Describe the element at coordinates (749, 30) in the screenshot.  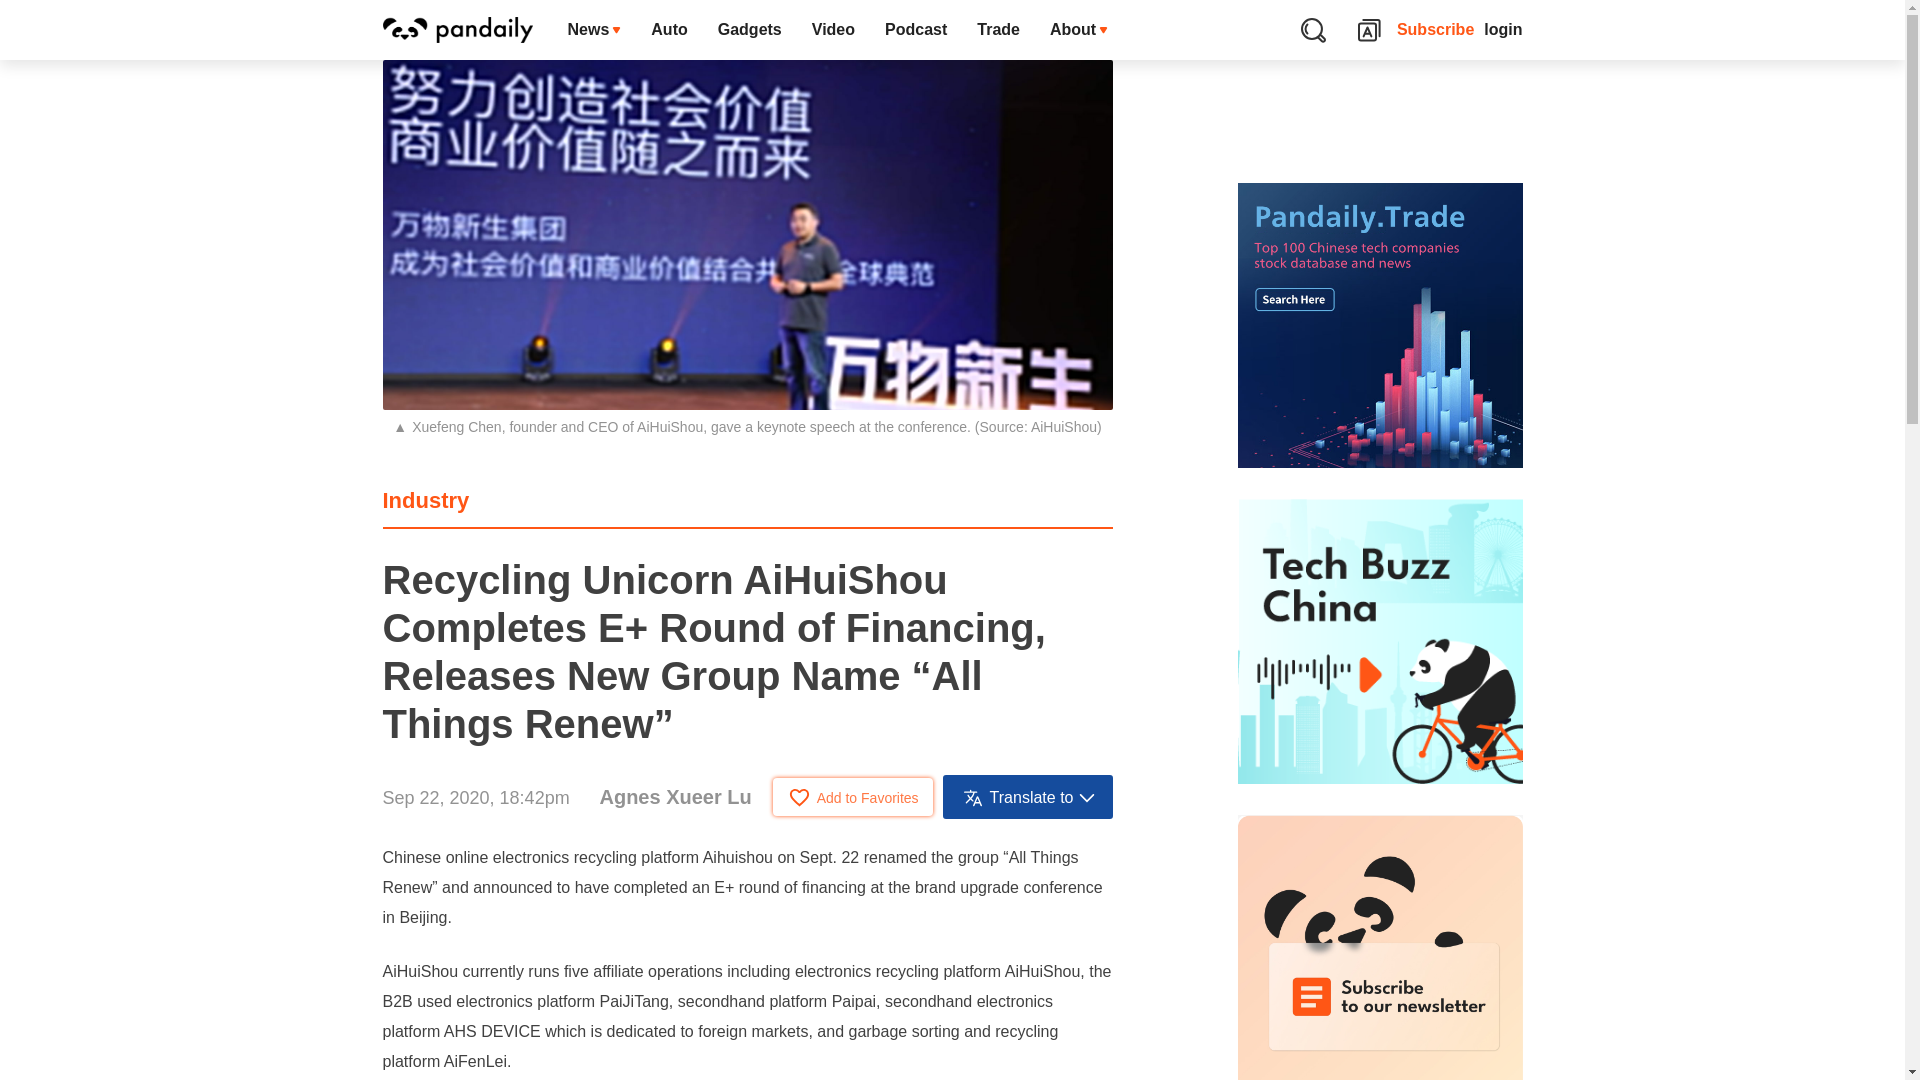
I see `Gadgets` at that location.